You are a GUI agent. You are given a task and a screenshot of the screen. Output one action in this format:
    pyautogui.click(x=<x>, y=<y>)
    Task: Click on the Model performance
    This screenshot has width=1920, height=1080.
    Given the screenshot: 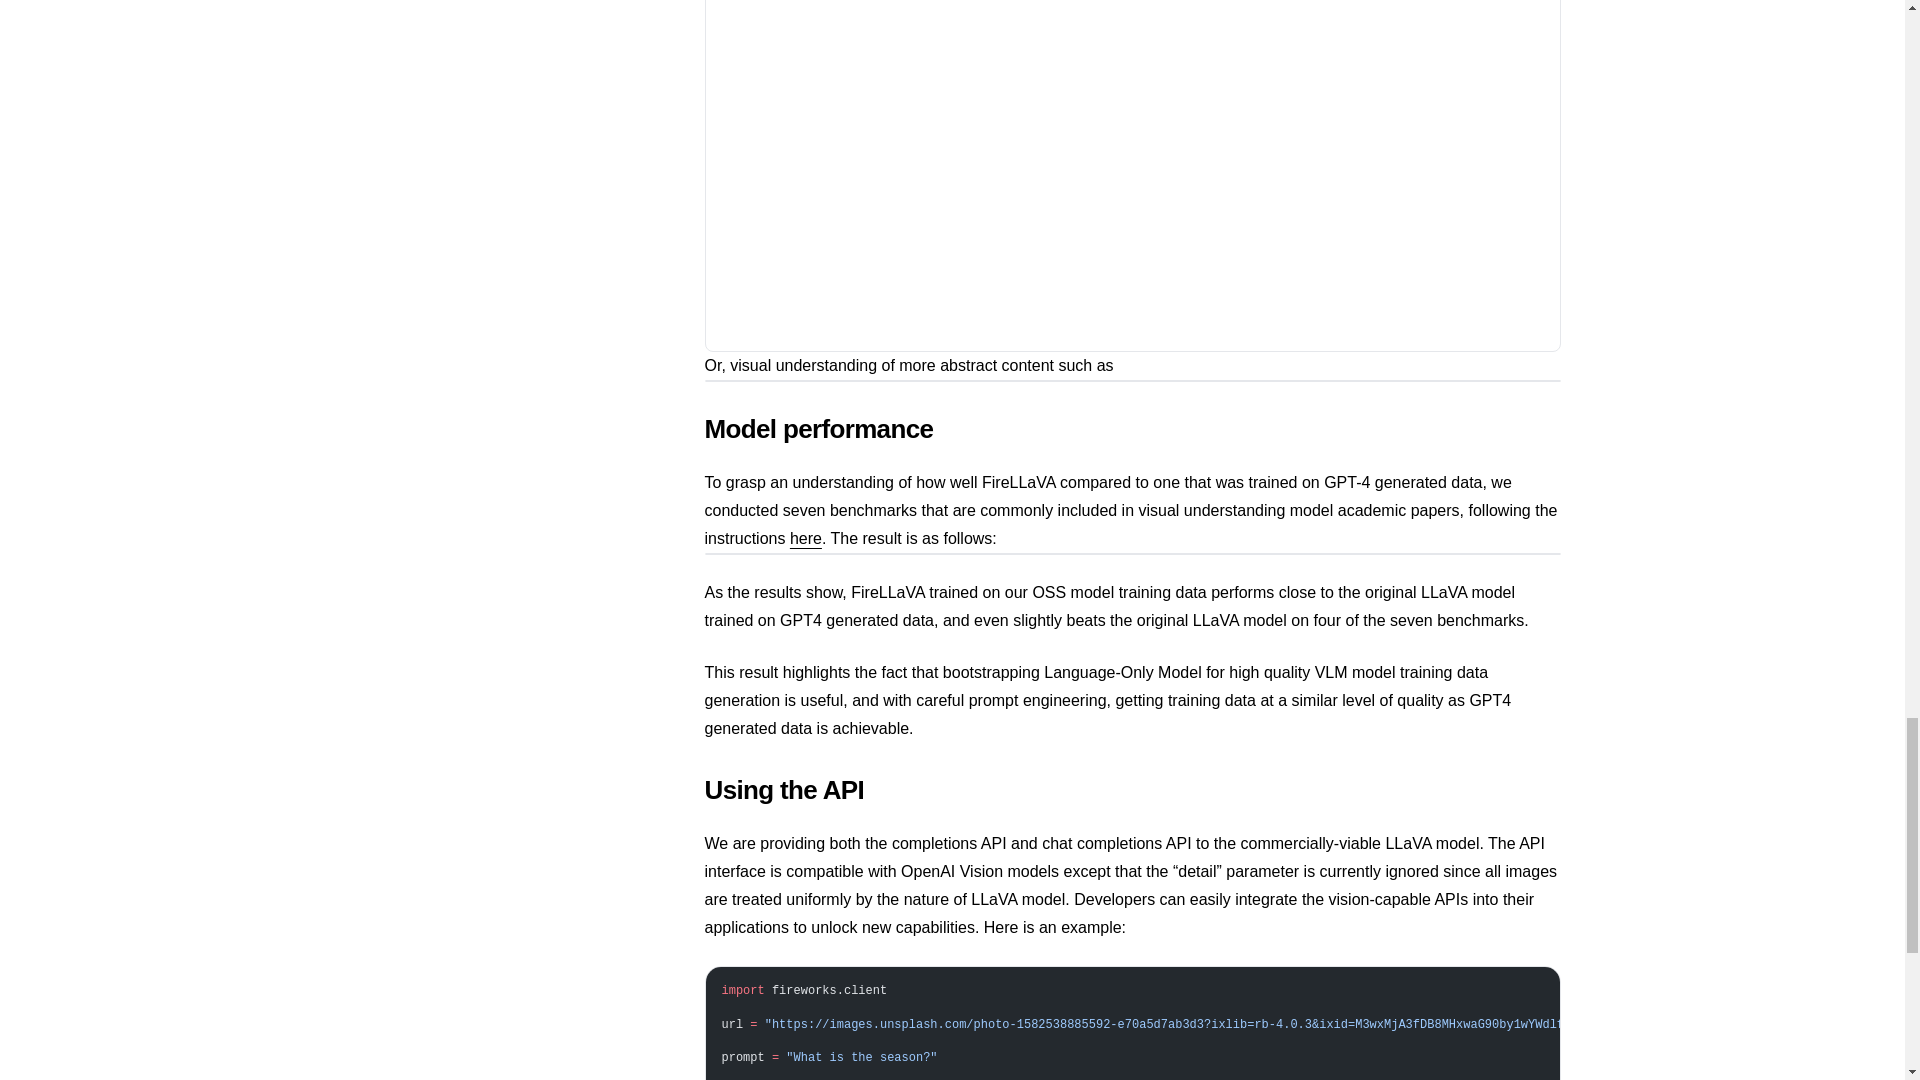 What is the action you would take?
    pyautogui.click(x=1132, y=428)
    